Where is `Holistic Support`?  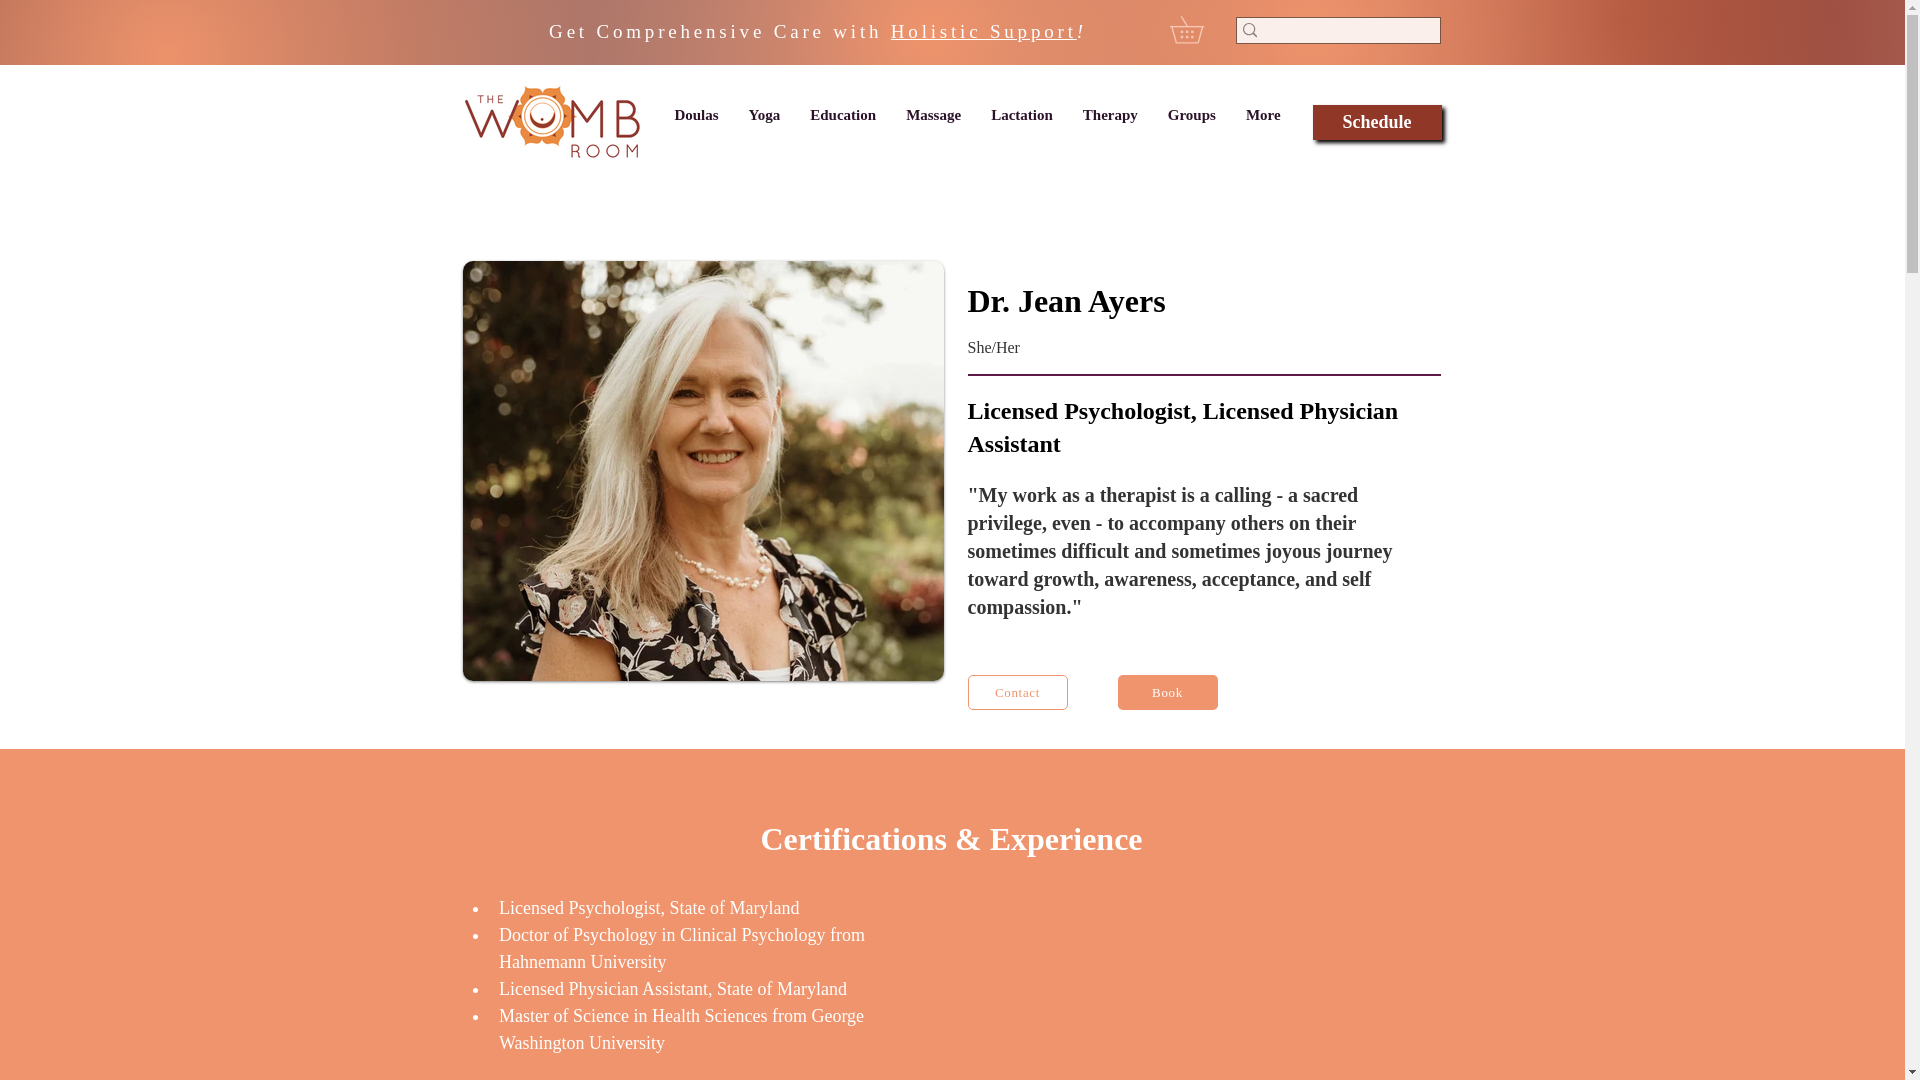
Holistic Support is located at coordinates (984, 31).